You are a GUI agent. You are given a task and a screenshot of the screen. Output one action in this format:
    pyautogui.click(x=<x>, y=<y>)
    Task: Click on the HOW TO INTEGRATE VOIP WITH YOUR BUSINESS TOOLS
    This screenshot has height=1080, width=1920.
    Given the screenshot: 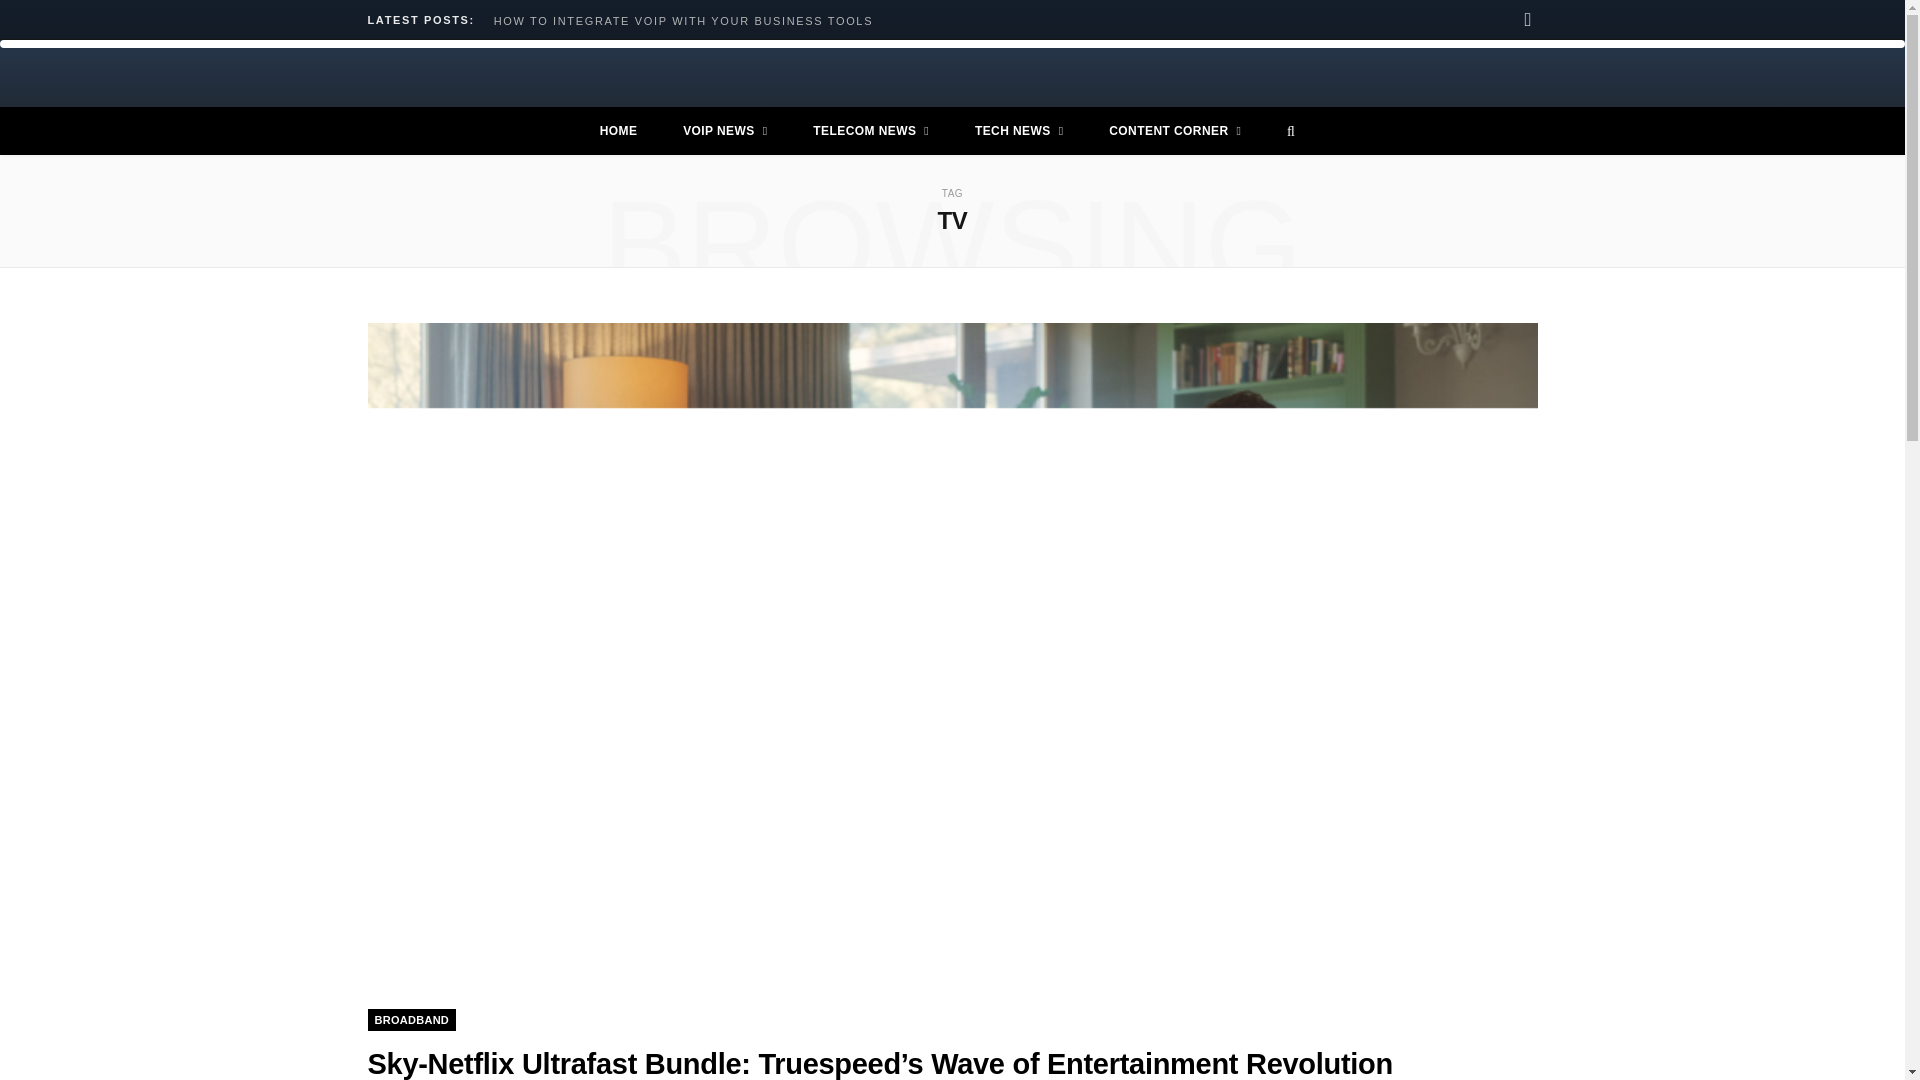 What is the action you would take?
    pyautogui.click(x=688, y=21)
    